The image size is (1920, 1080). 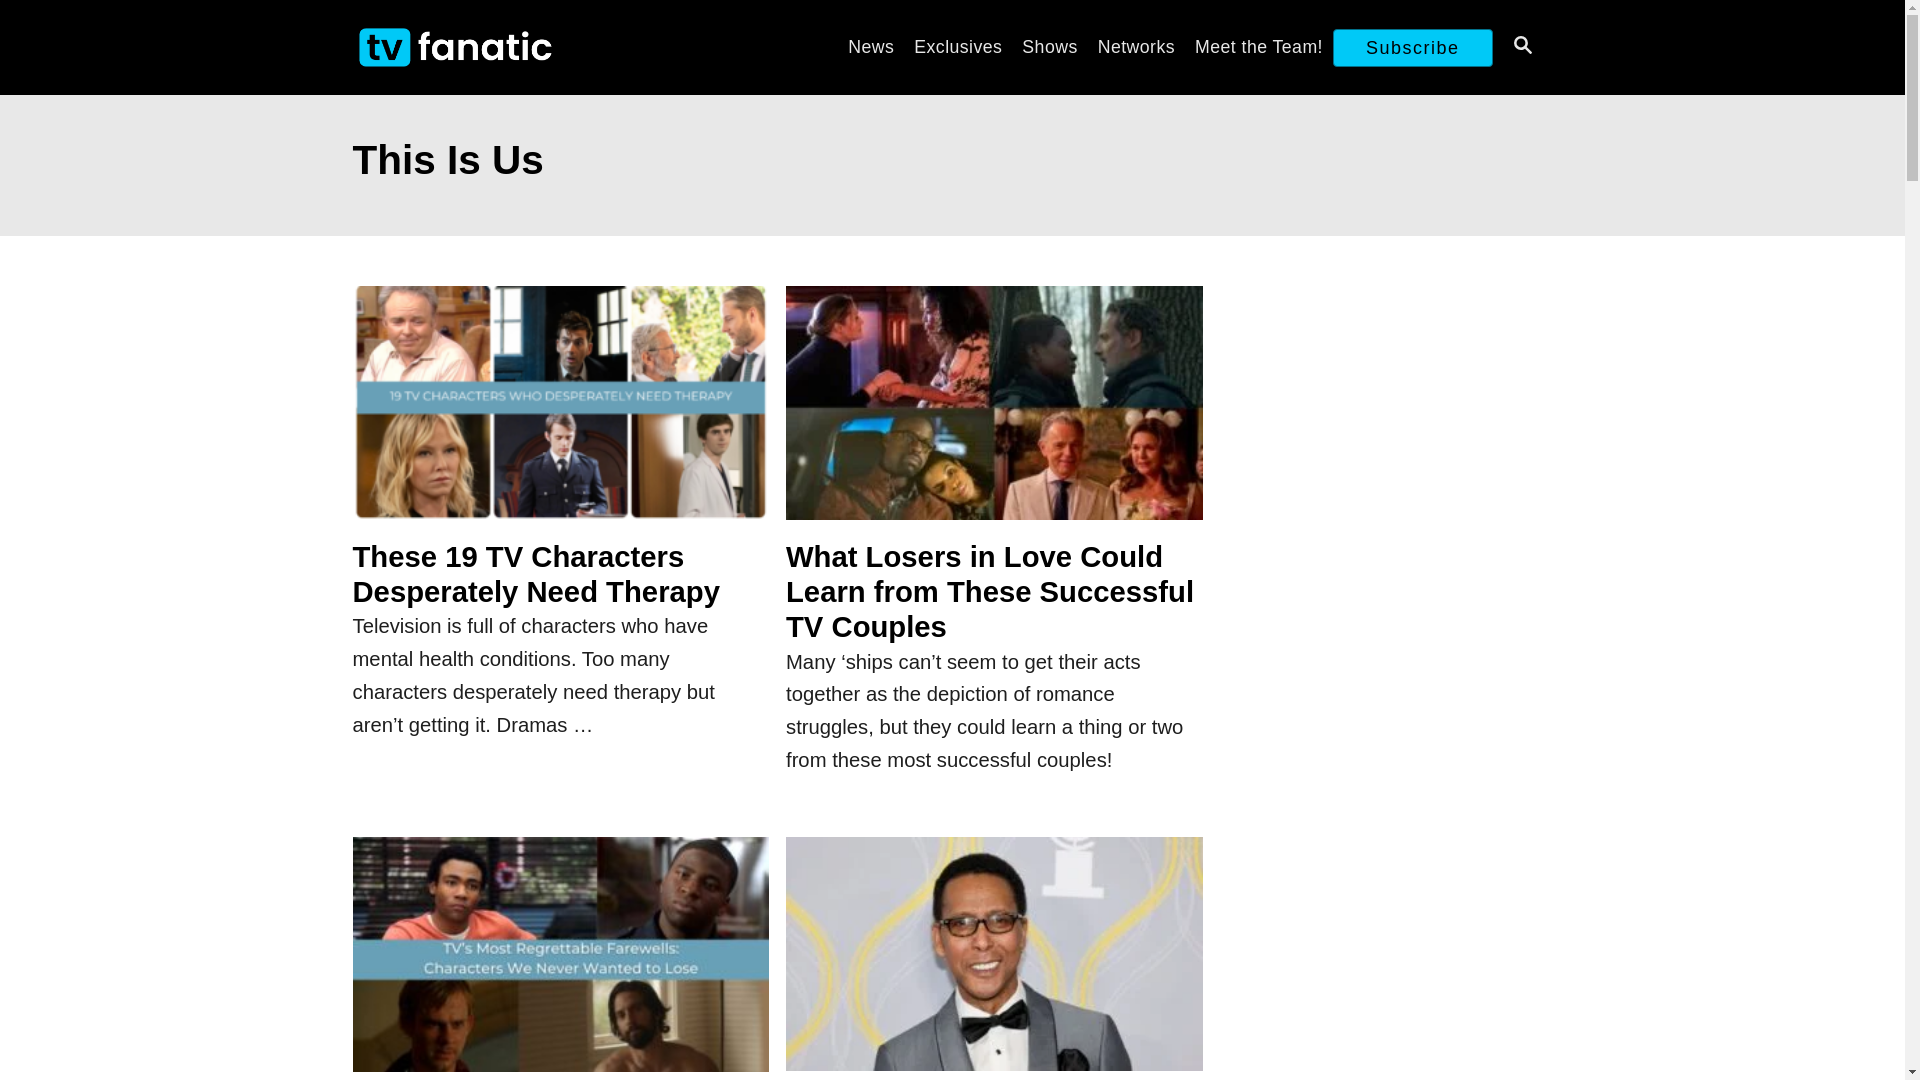 What do you see at coordinates (1136, 46) in the screenshot?
I see `Networks` at bounding box center [1136, 46].